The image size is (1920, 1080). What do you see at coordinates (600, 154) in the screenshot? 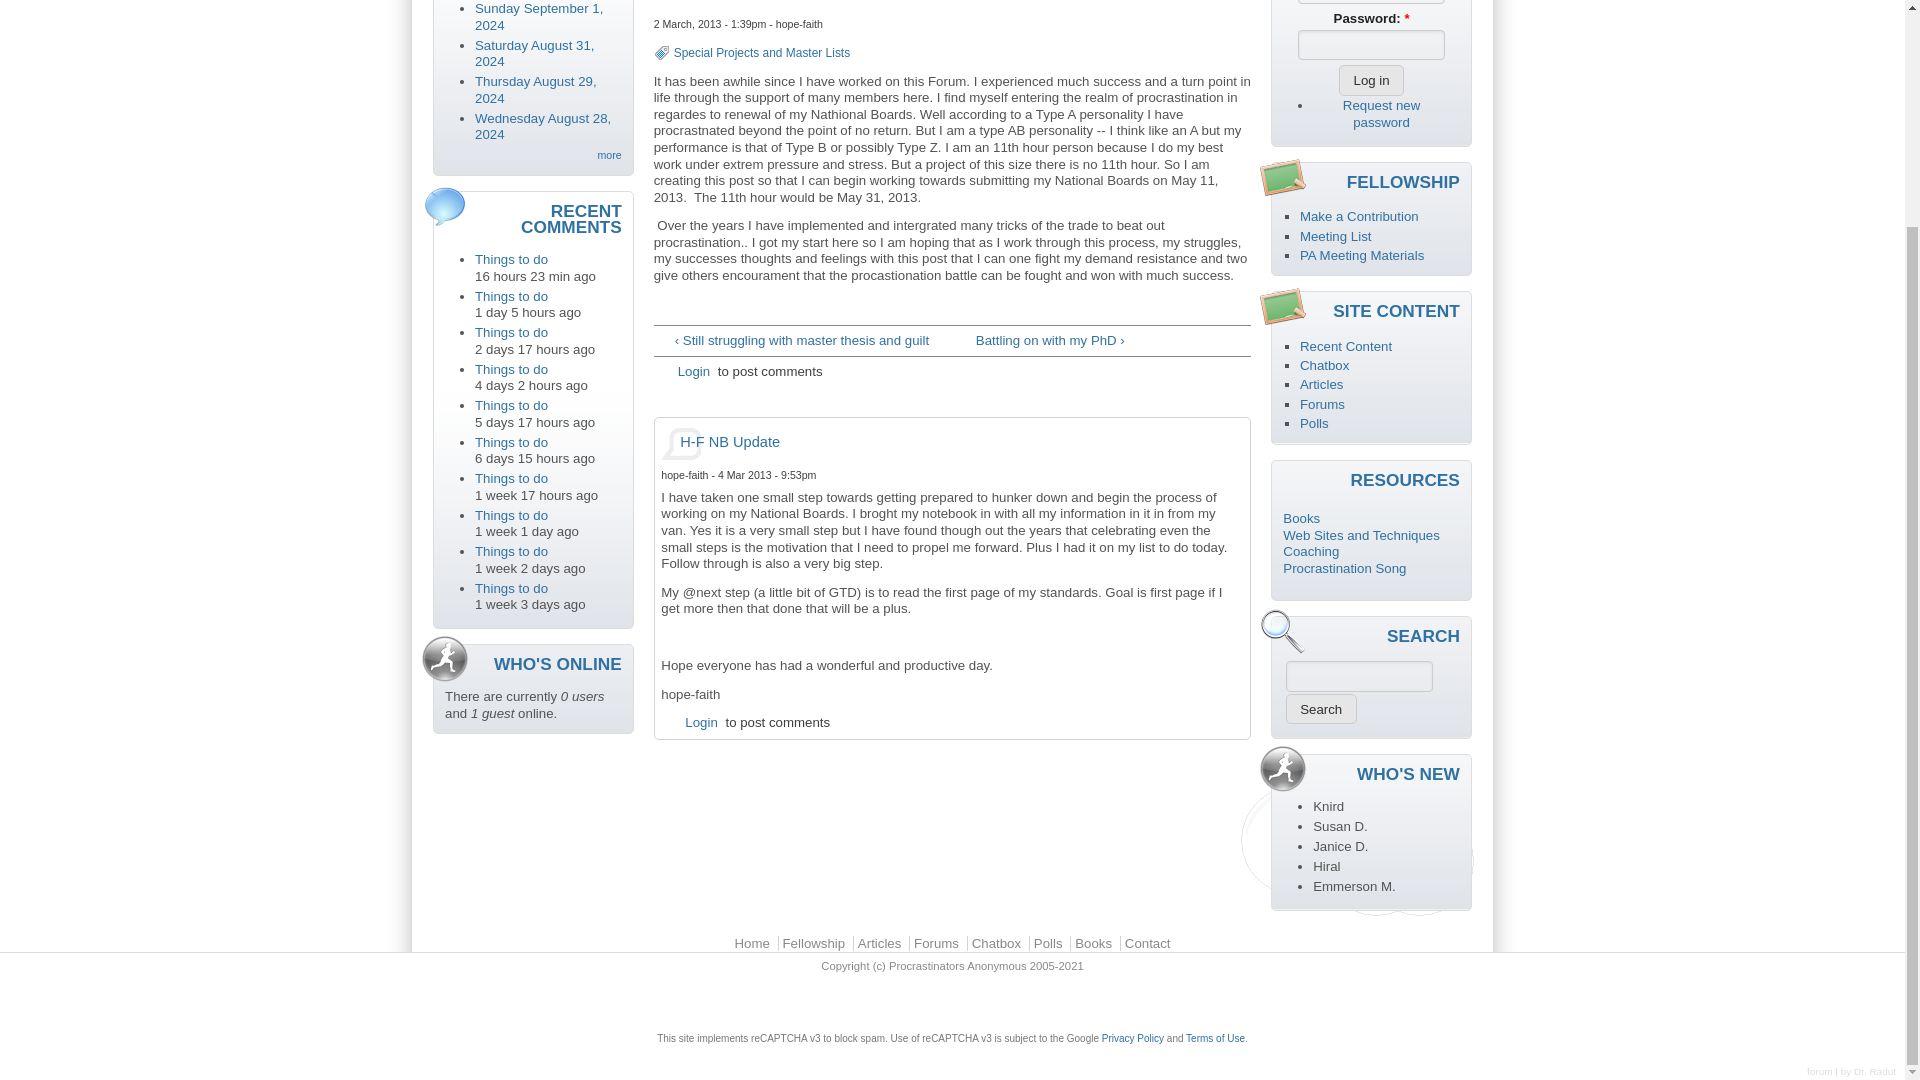
I see `more` at bounding box center [600, 154].